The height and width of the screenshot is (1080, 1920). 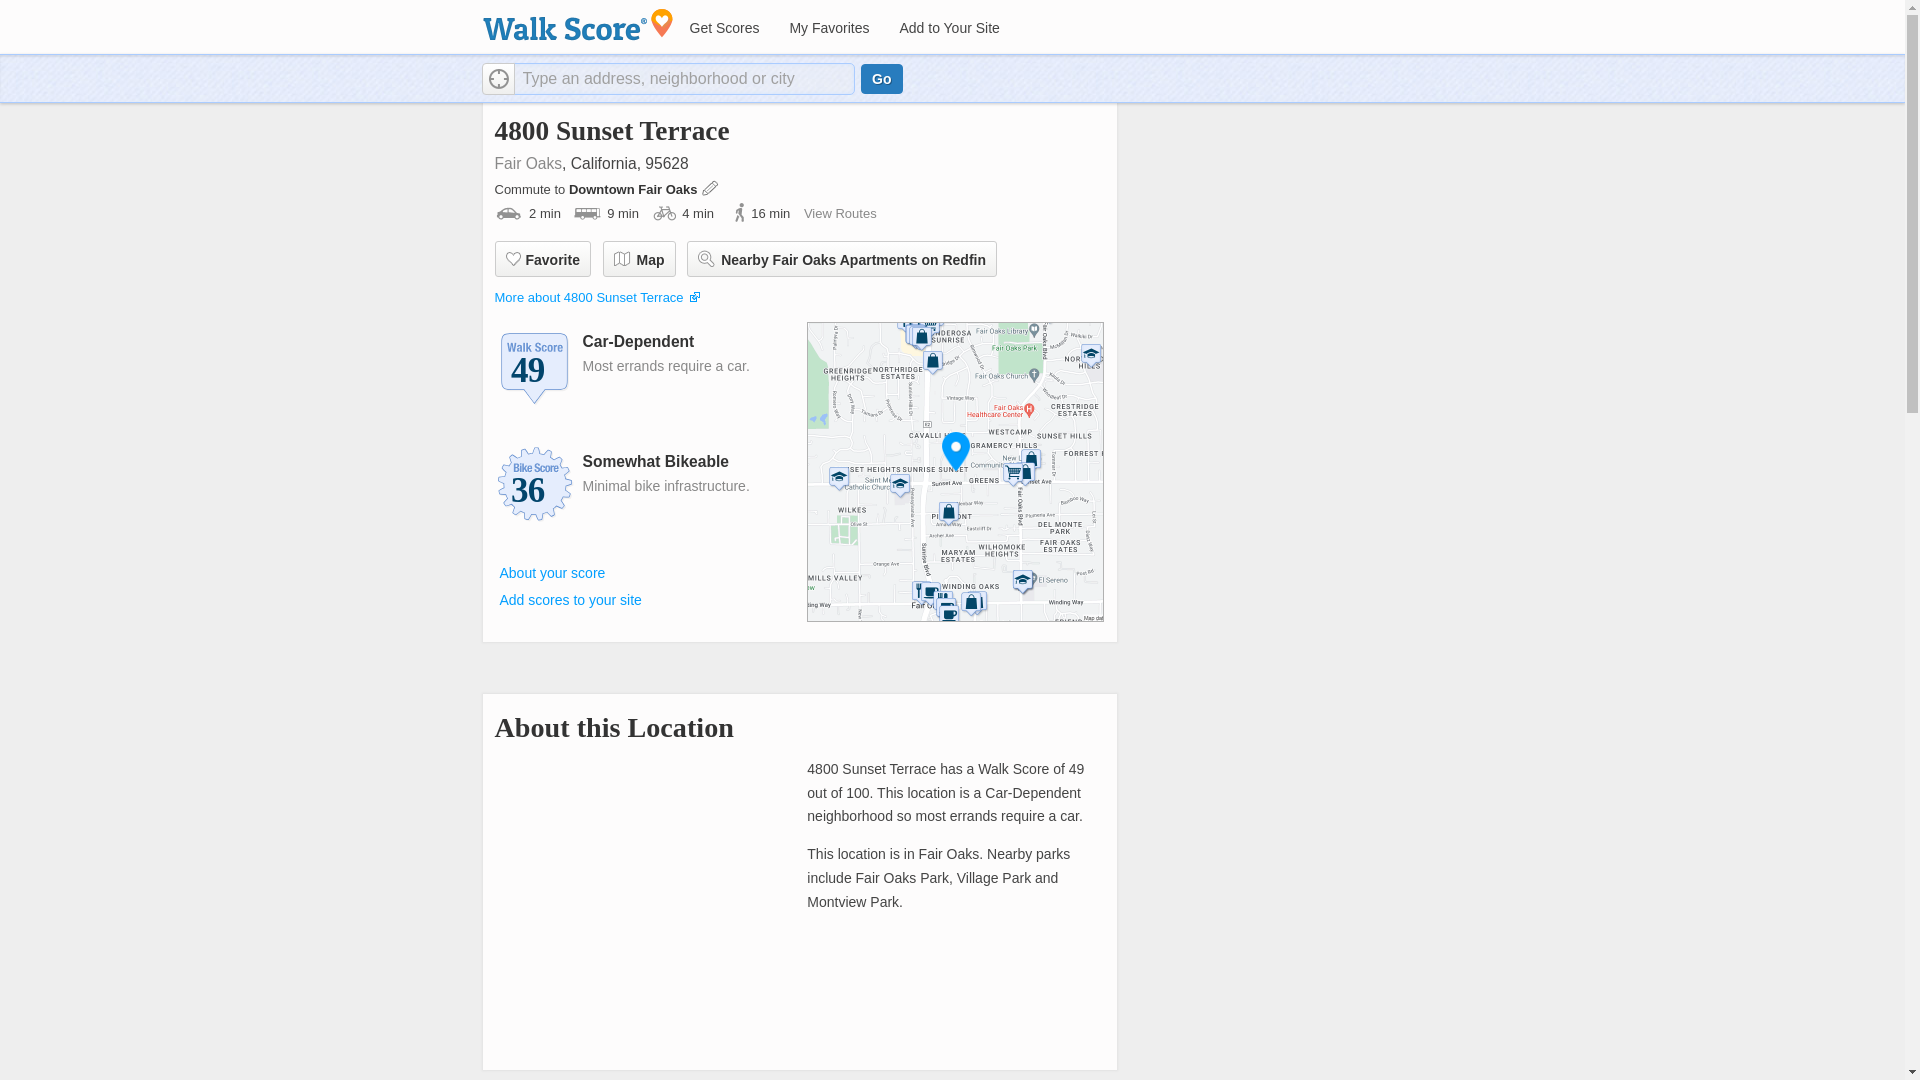 What do you see at coordinates (948, 28) in the screenshot?
I see `Add to Your Site` at bounding box center [948, 28].